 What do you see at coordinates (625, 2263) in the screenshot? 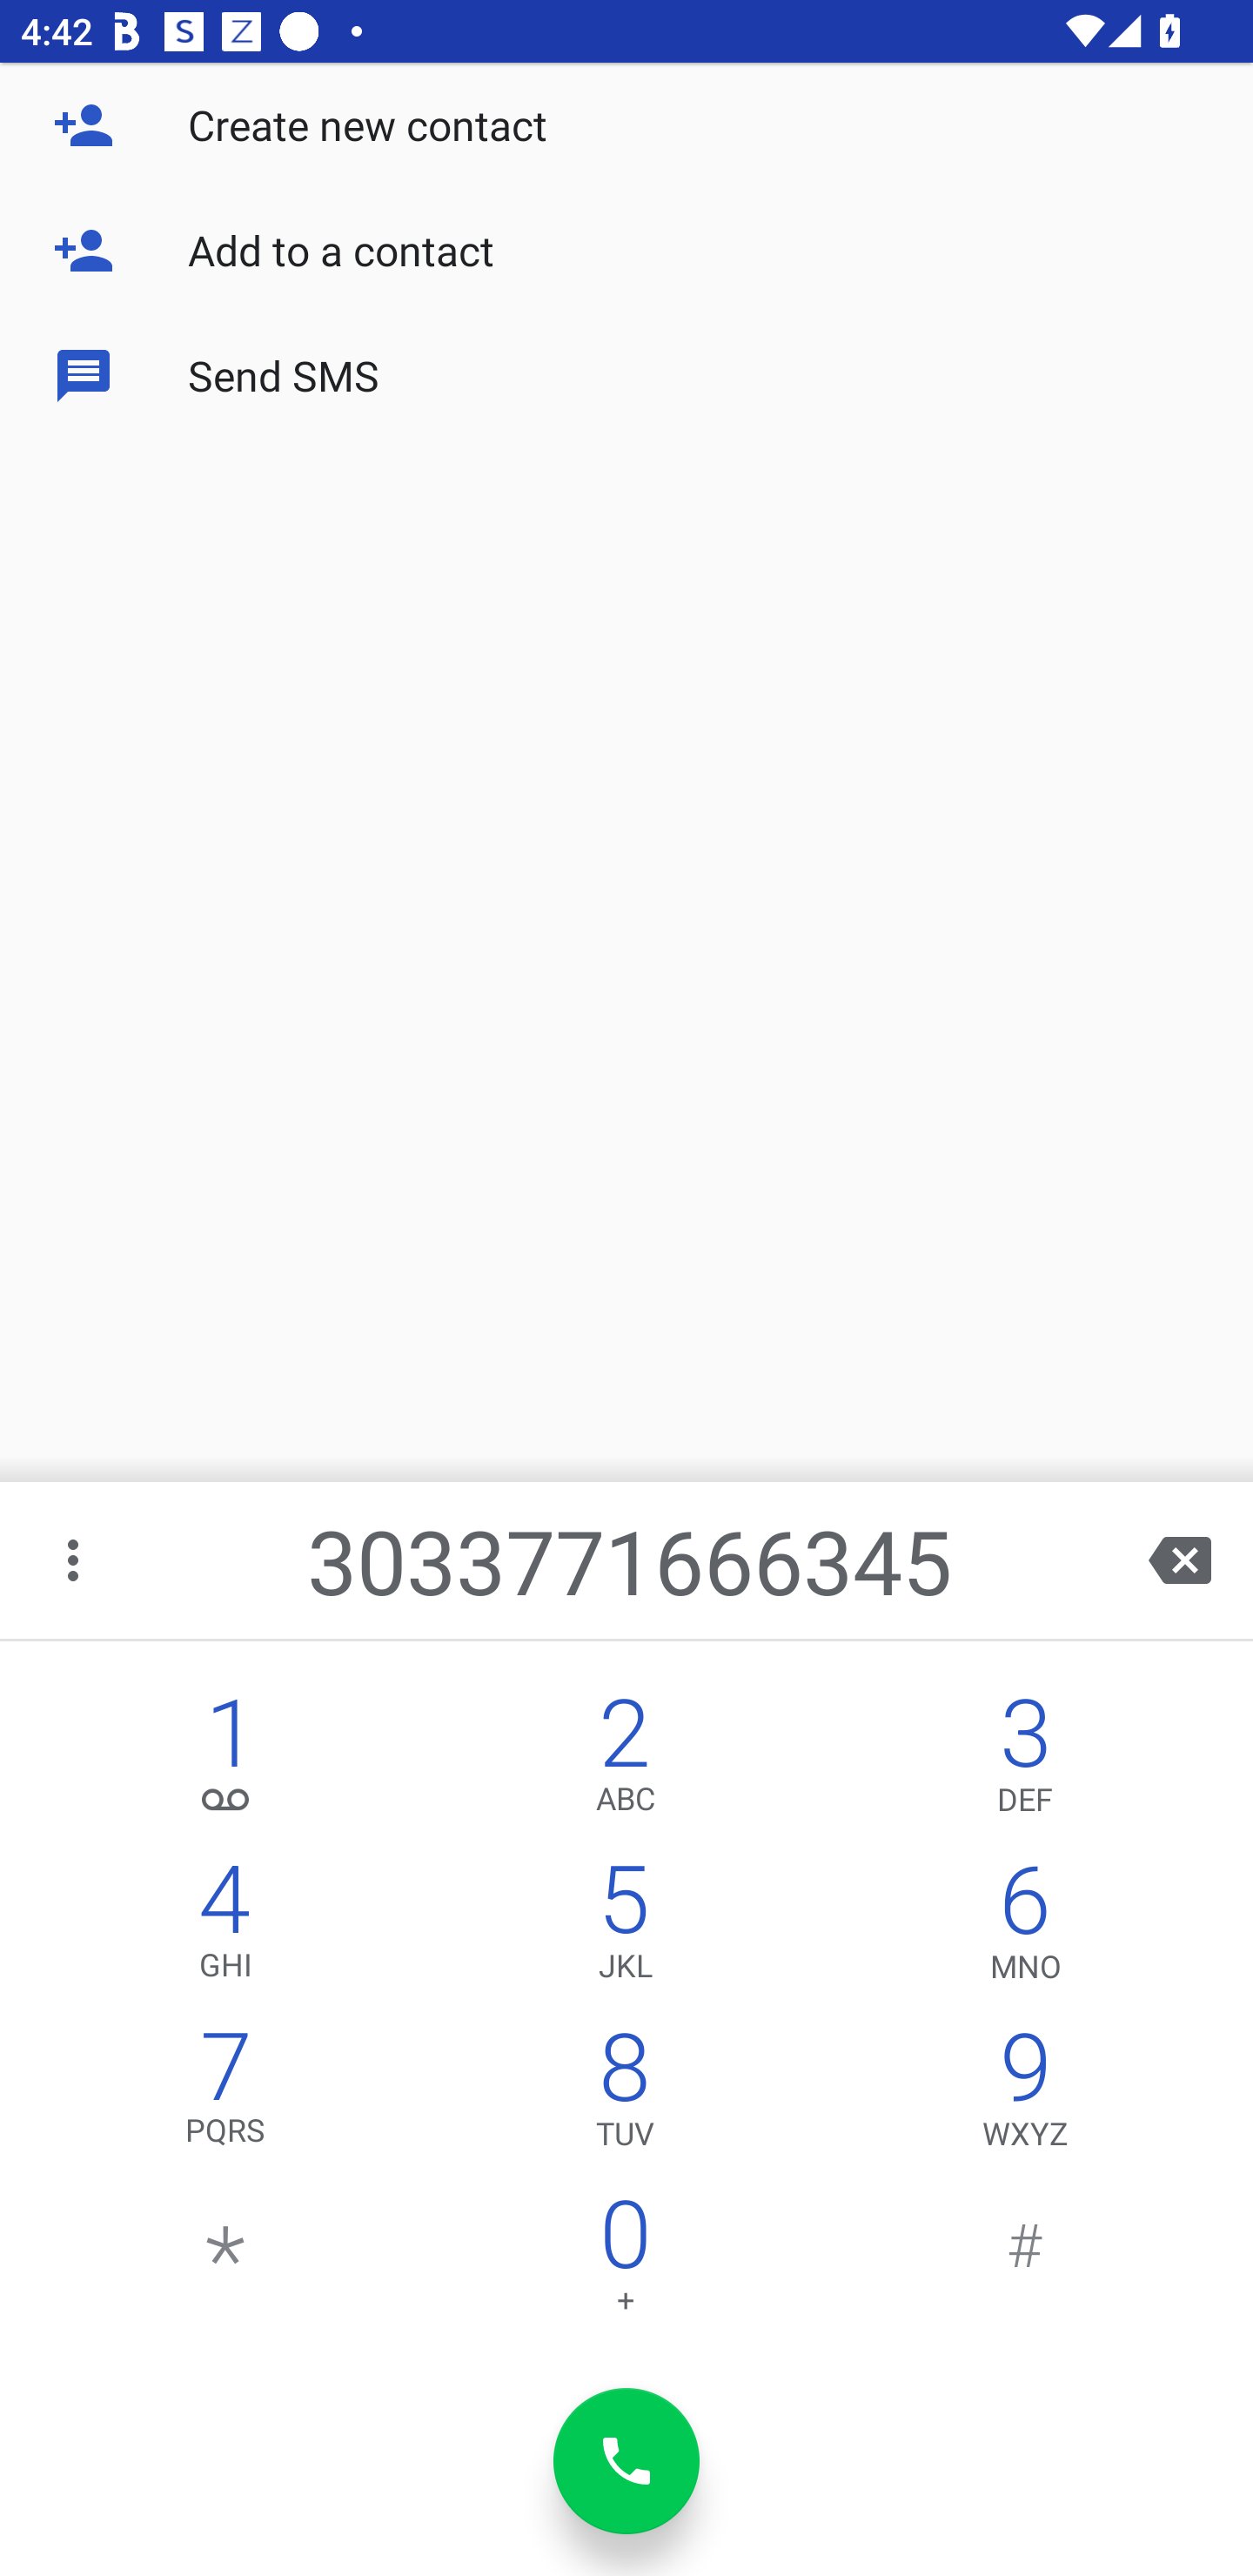
I see `0 0 +` at bounding box center [625, 2263].